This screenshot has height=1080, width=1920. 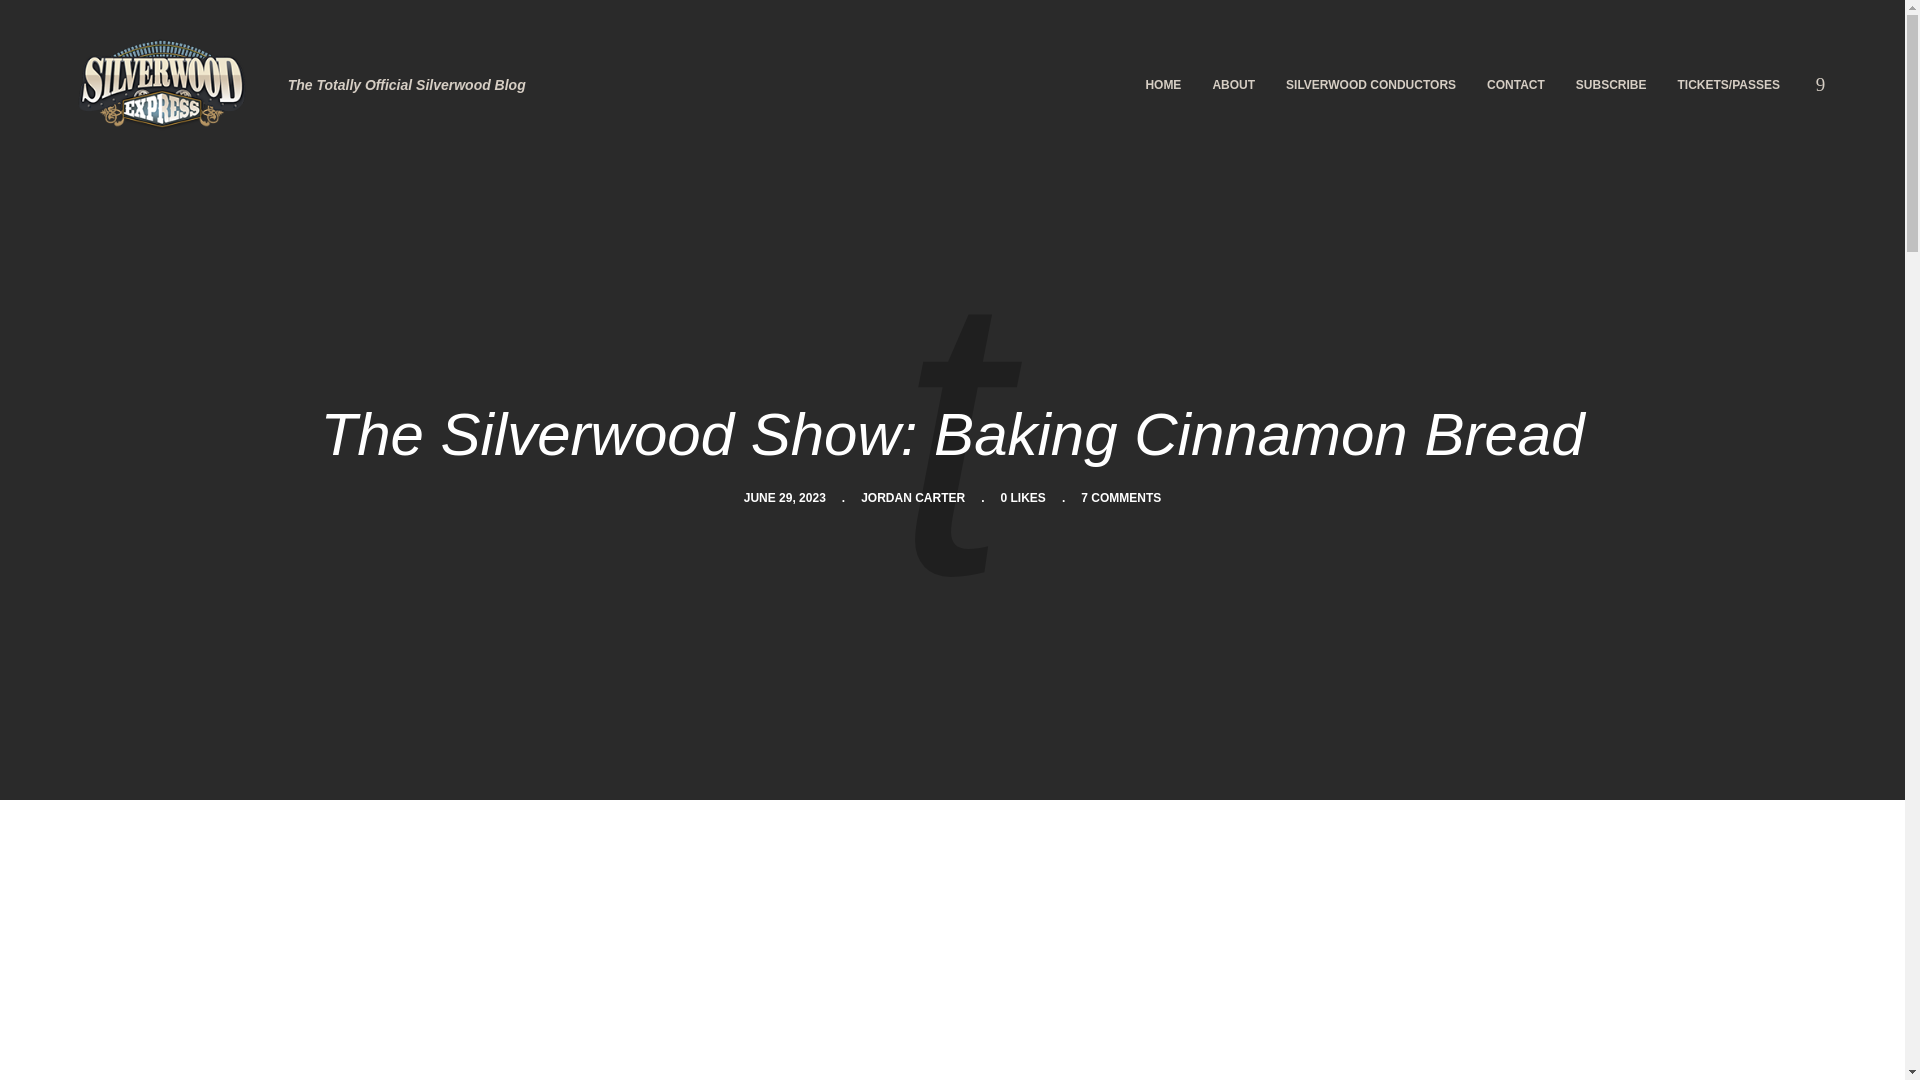 What do you see at coordinates (1023, 498) in the screenshot?
I see `0 LIKES` at bounding box center [1023, 498].